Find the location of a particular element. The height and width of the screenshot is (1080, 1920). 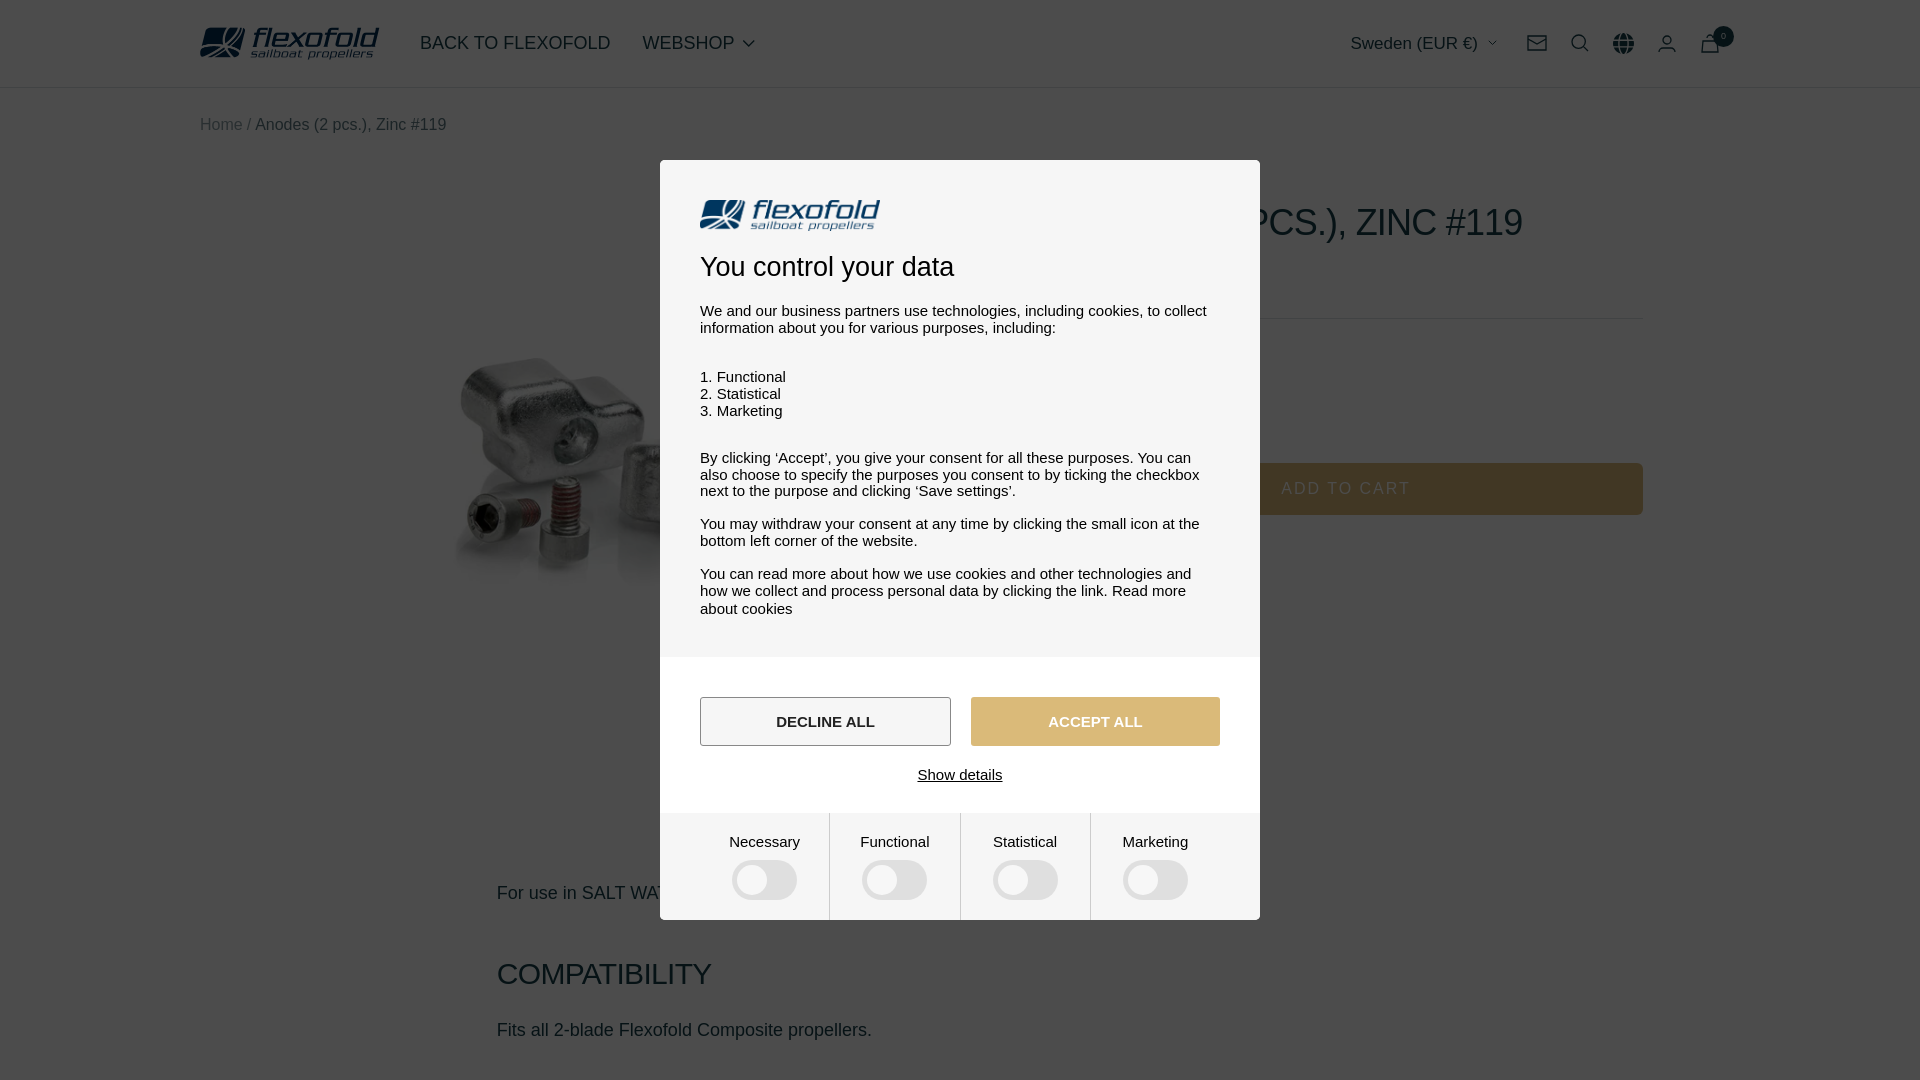

DECLINE ALL is located at coordinates (825, 721).